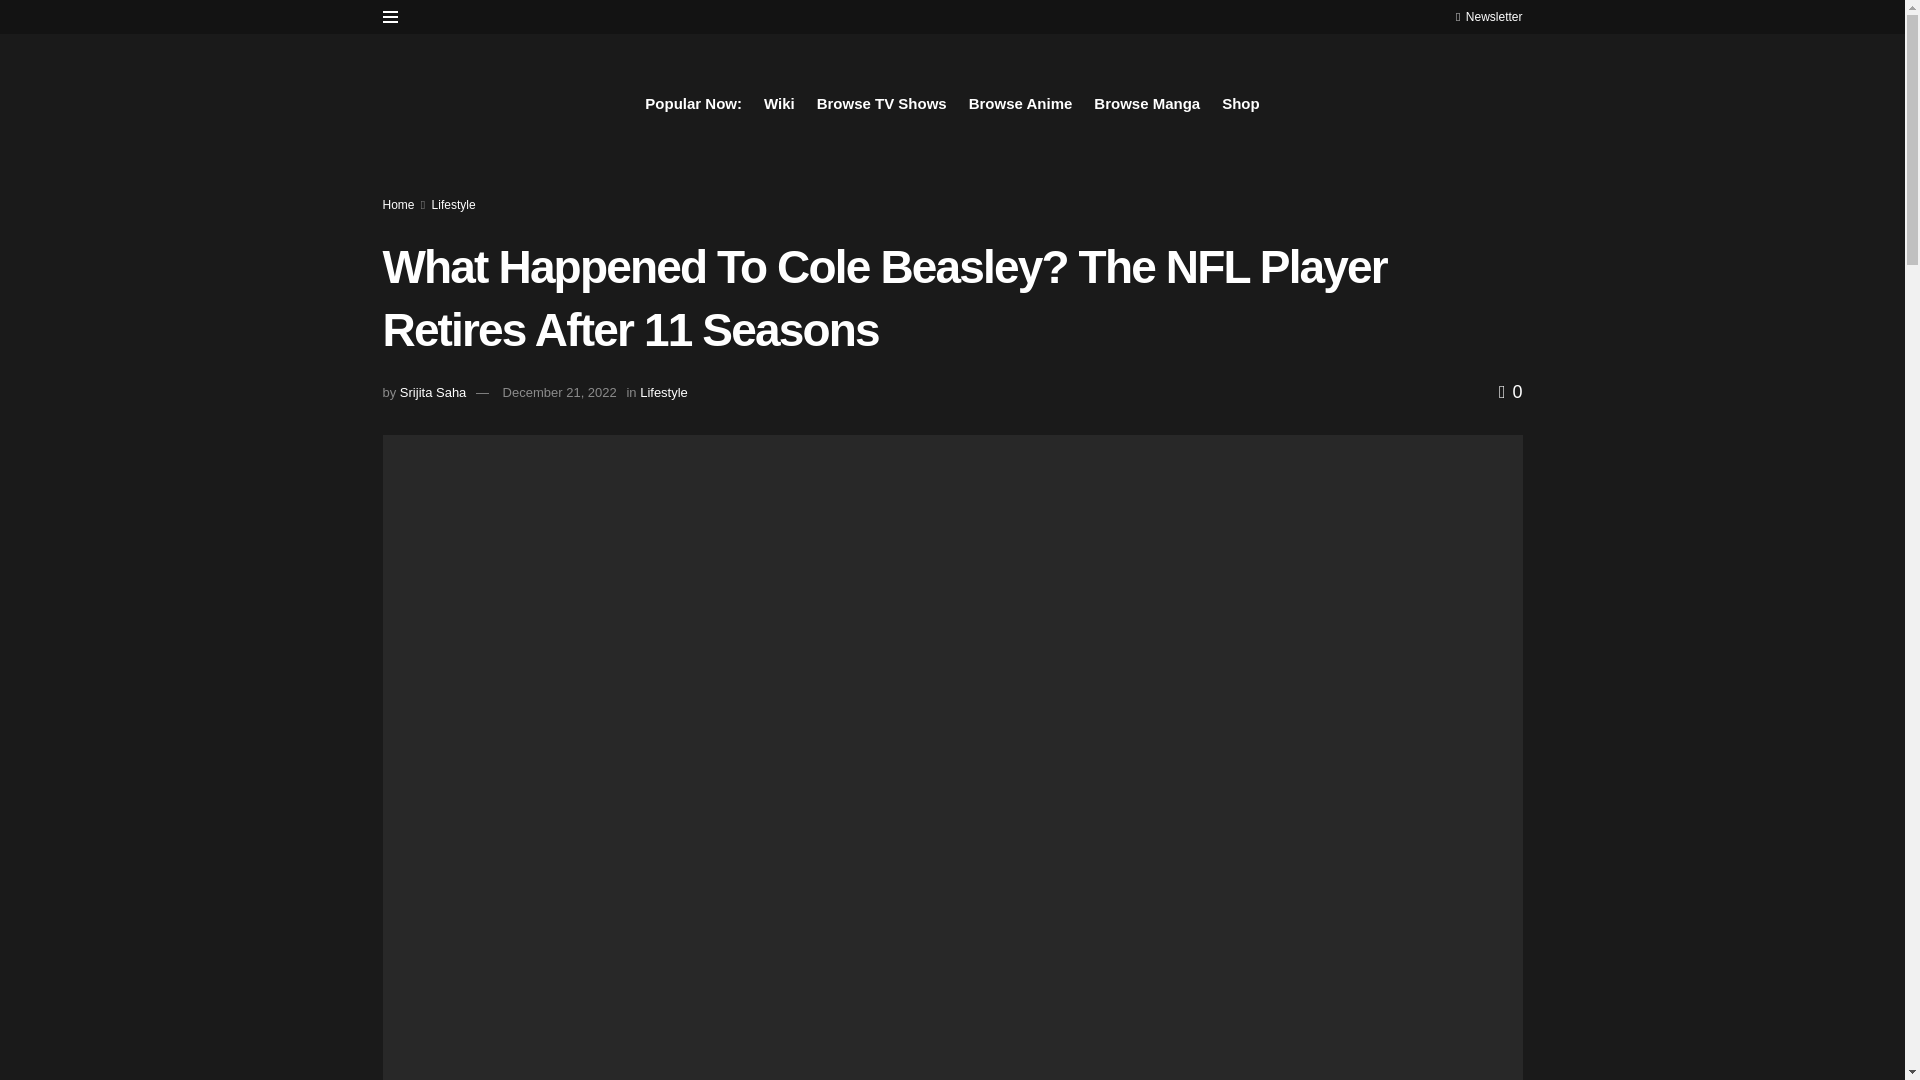 The image size is (1920, 1080). Describe the element at coordinates (398, 204) in the screenshot. I see `Home` at that location.